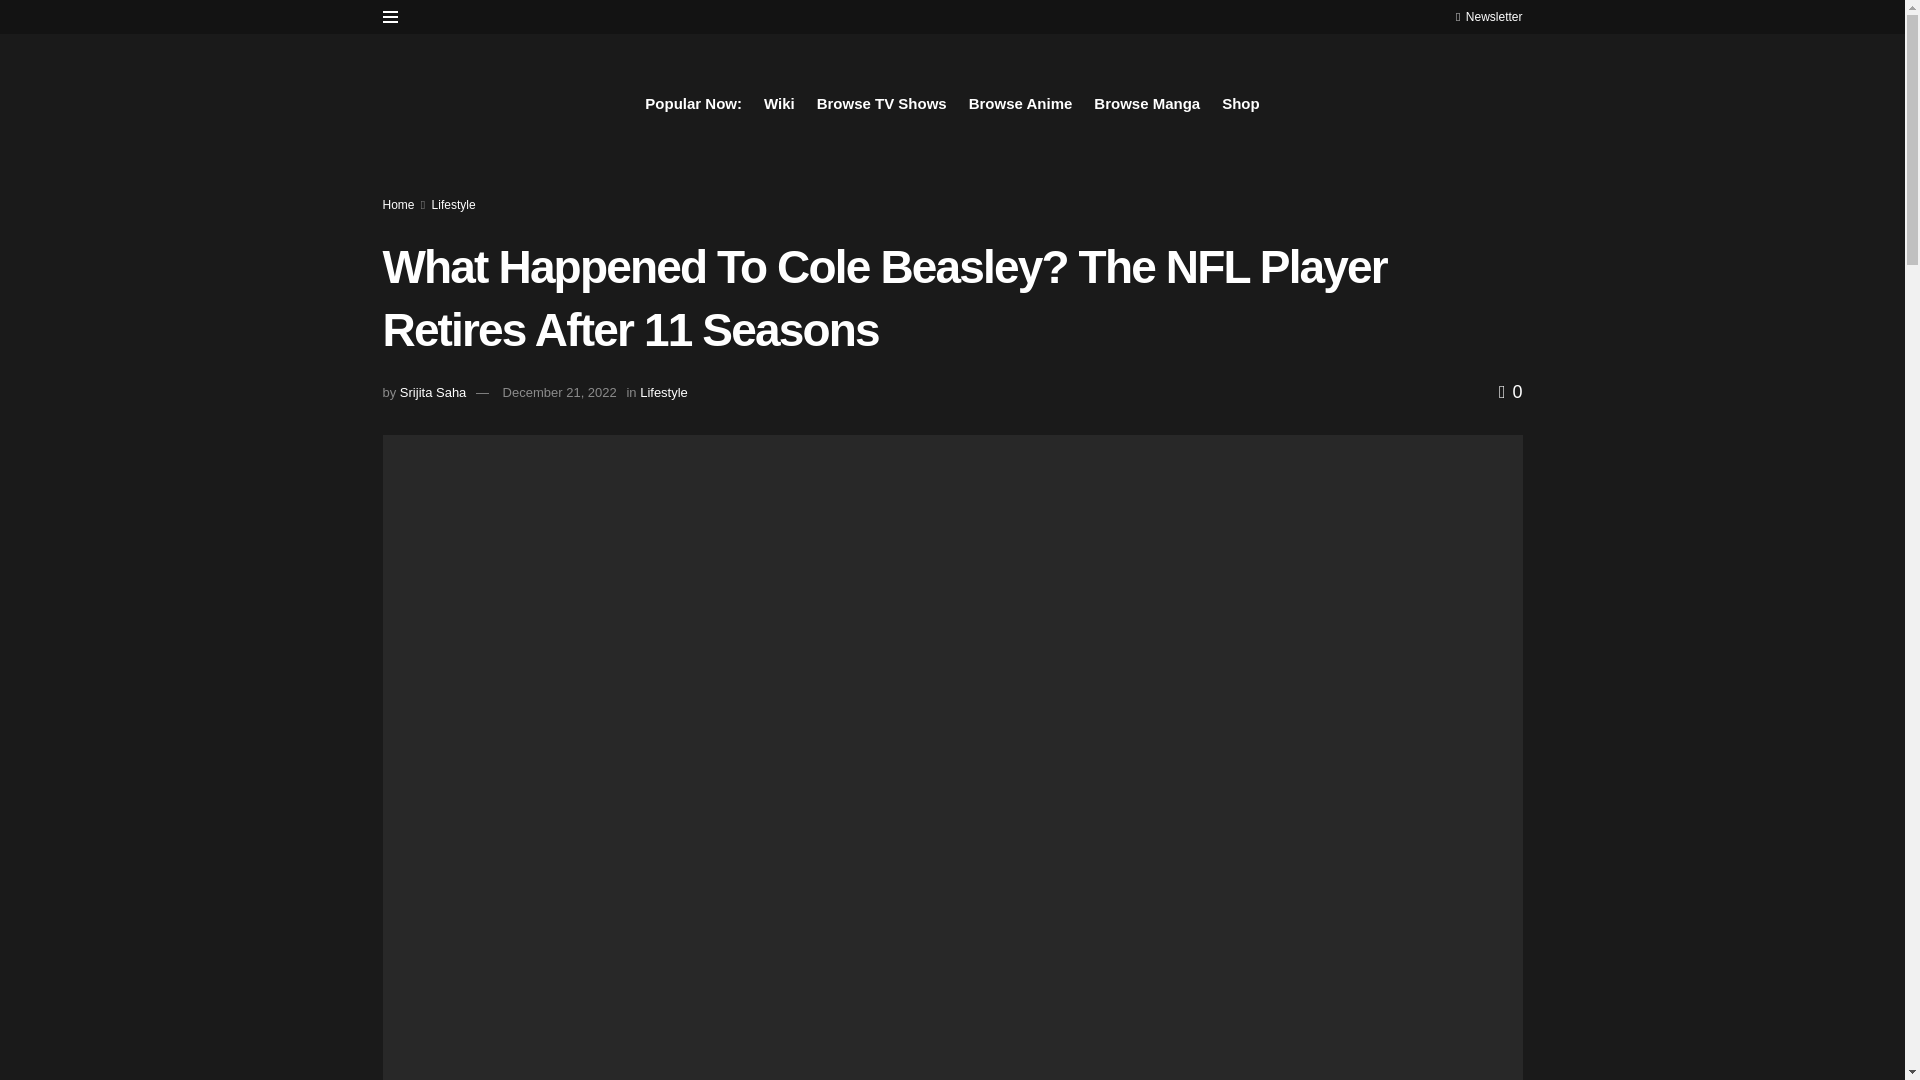 The image size is (1920, 1080). Describe the element at coordinates (398, 204) in the screenshot. I see `Home` at that location.